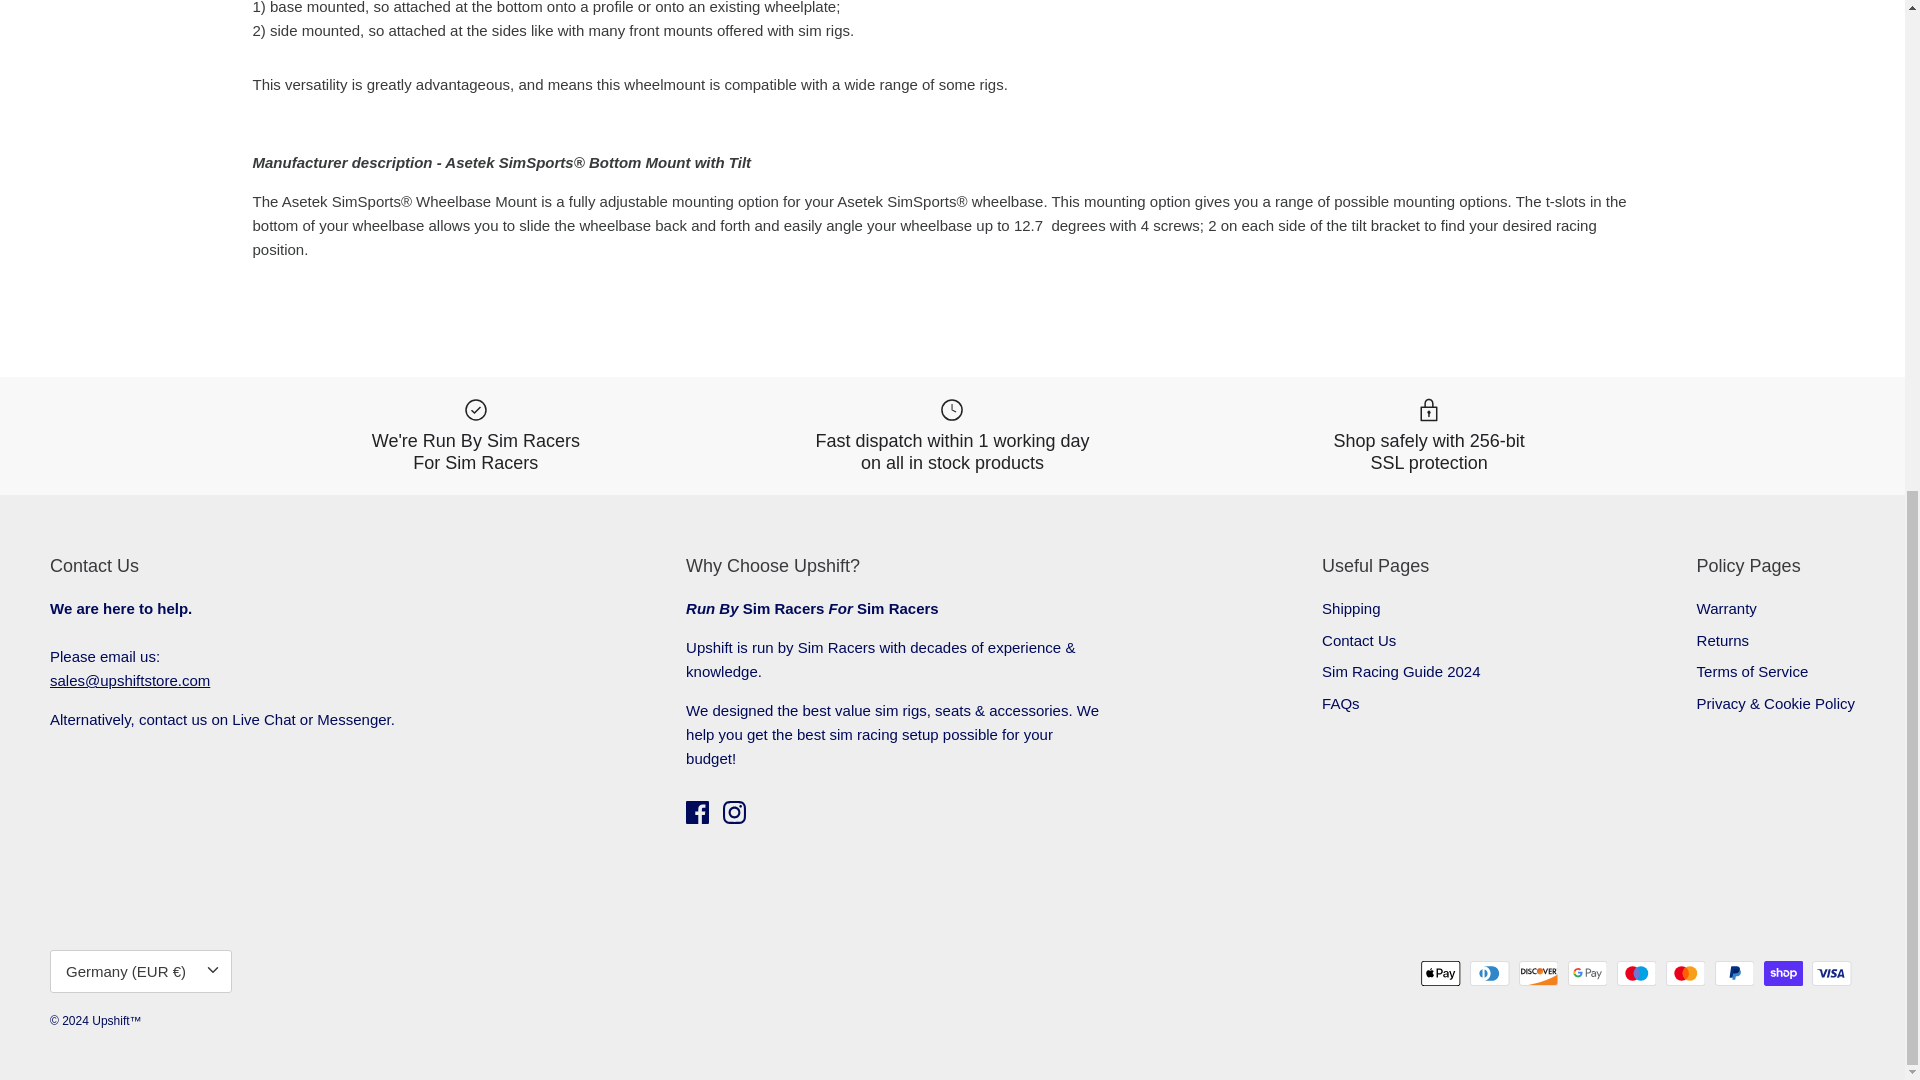 The image size is (1920, 1080). I want to click on Mastercard, so click(1685, 974).